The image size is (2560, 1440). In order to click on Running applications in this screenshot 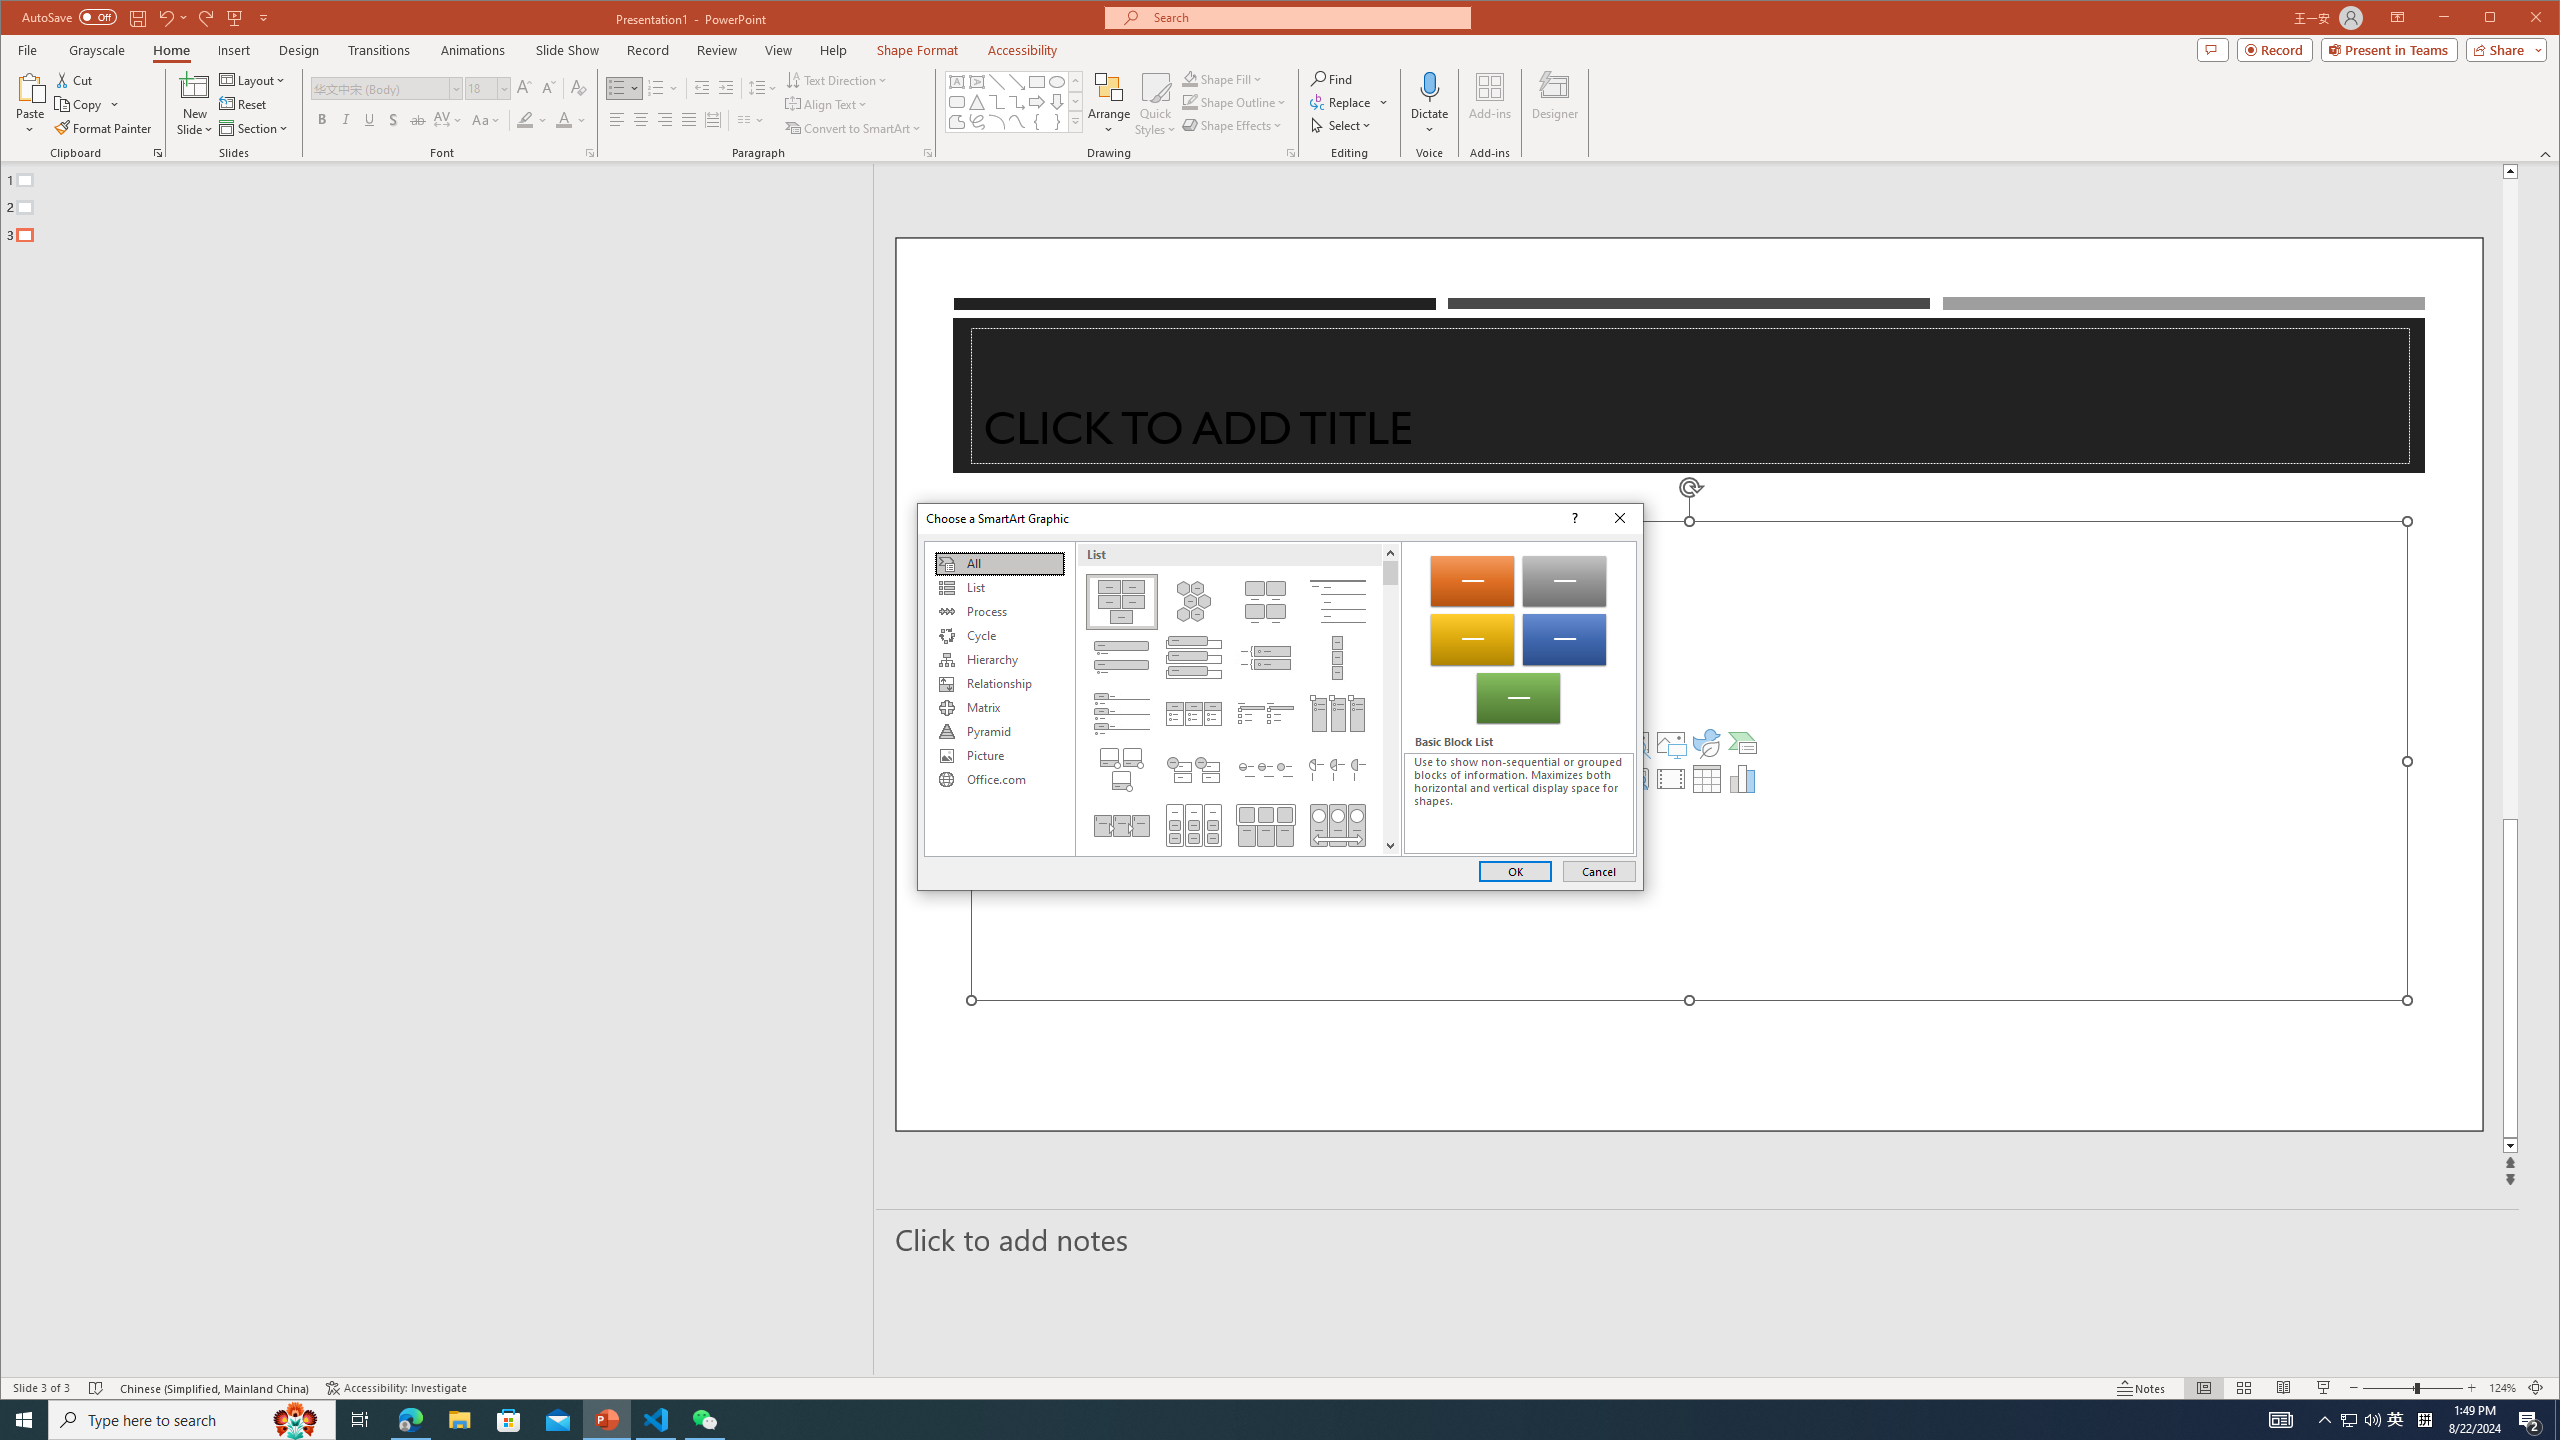, I will do `click(1244, 1420)`.